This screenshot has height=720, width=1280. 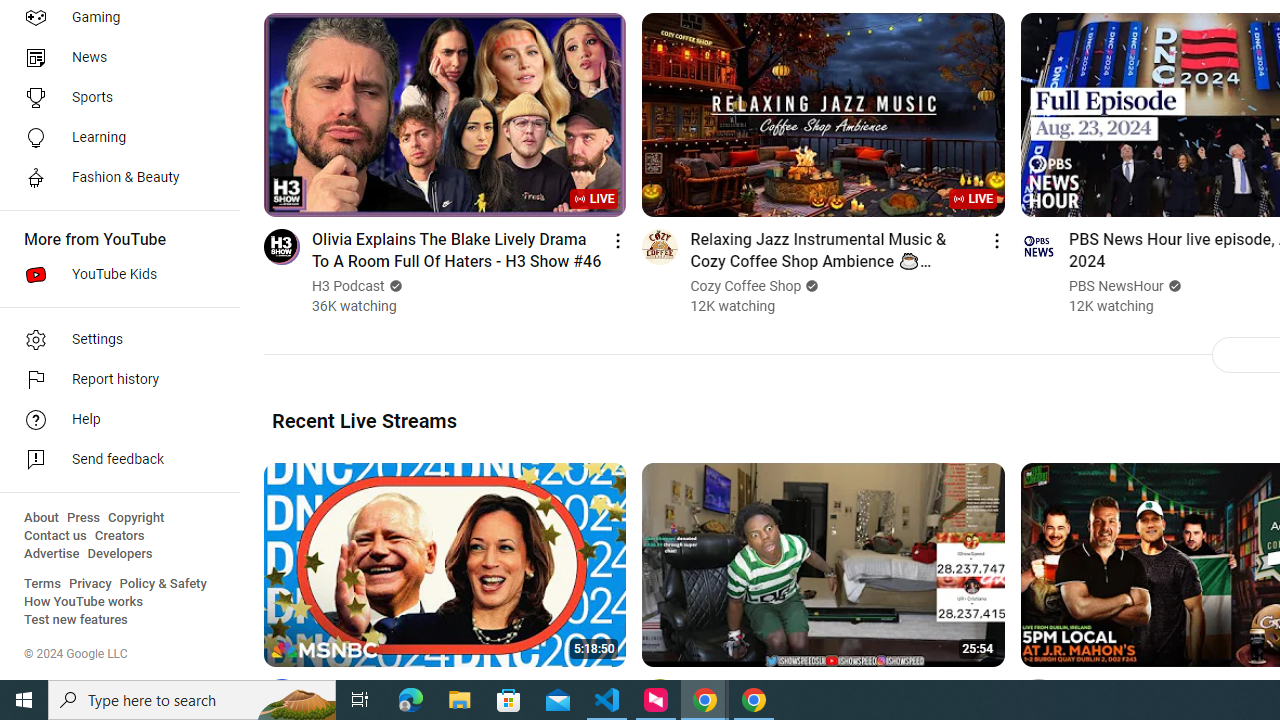 What do you see at coordinates (52, 554) in the screenshot?
I see `Advertise` at bounding box center [52, 554].